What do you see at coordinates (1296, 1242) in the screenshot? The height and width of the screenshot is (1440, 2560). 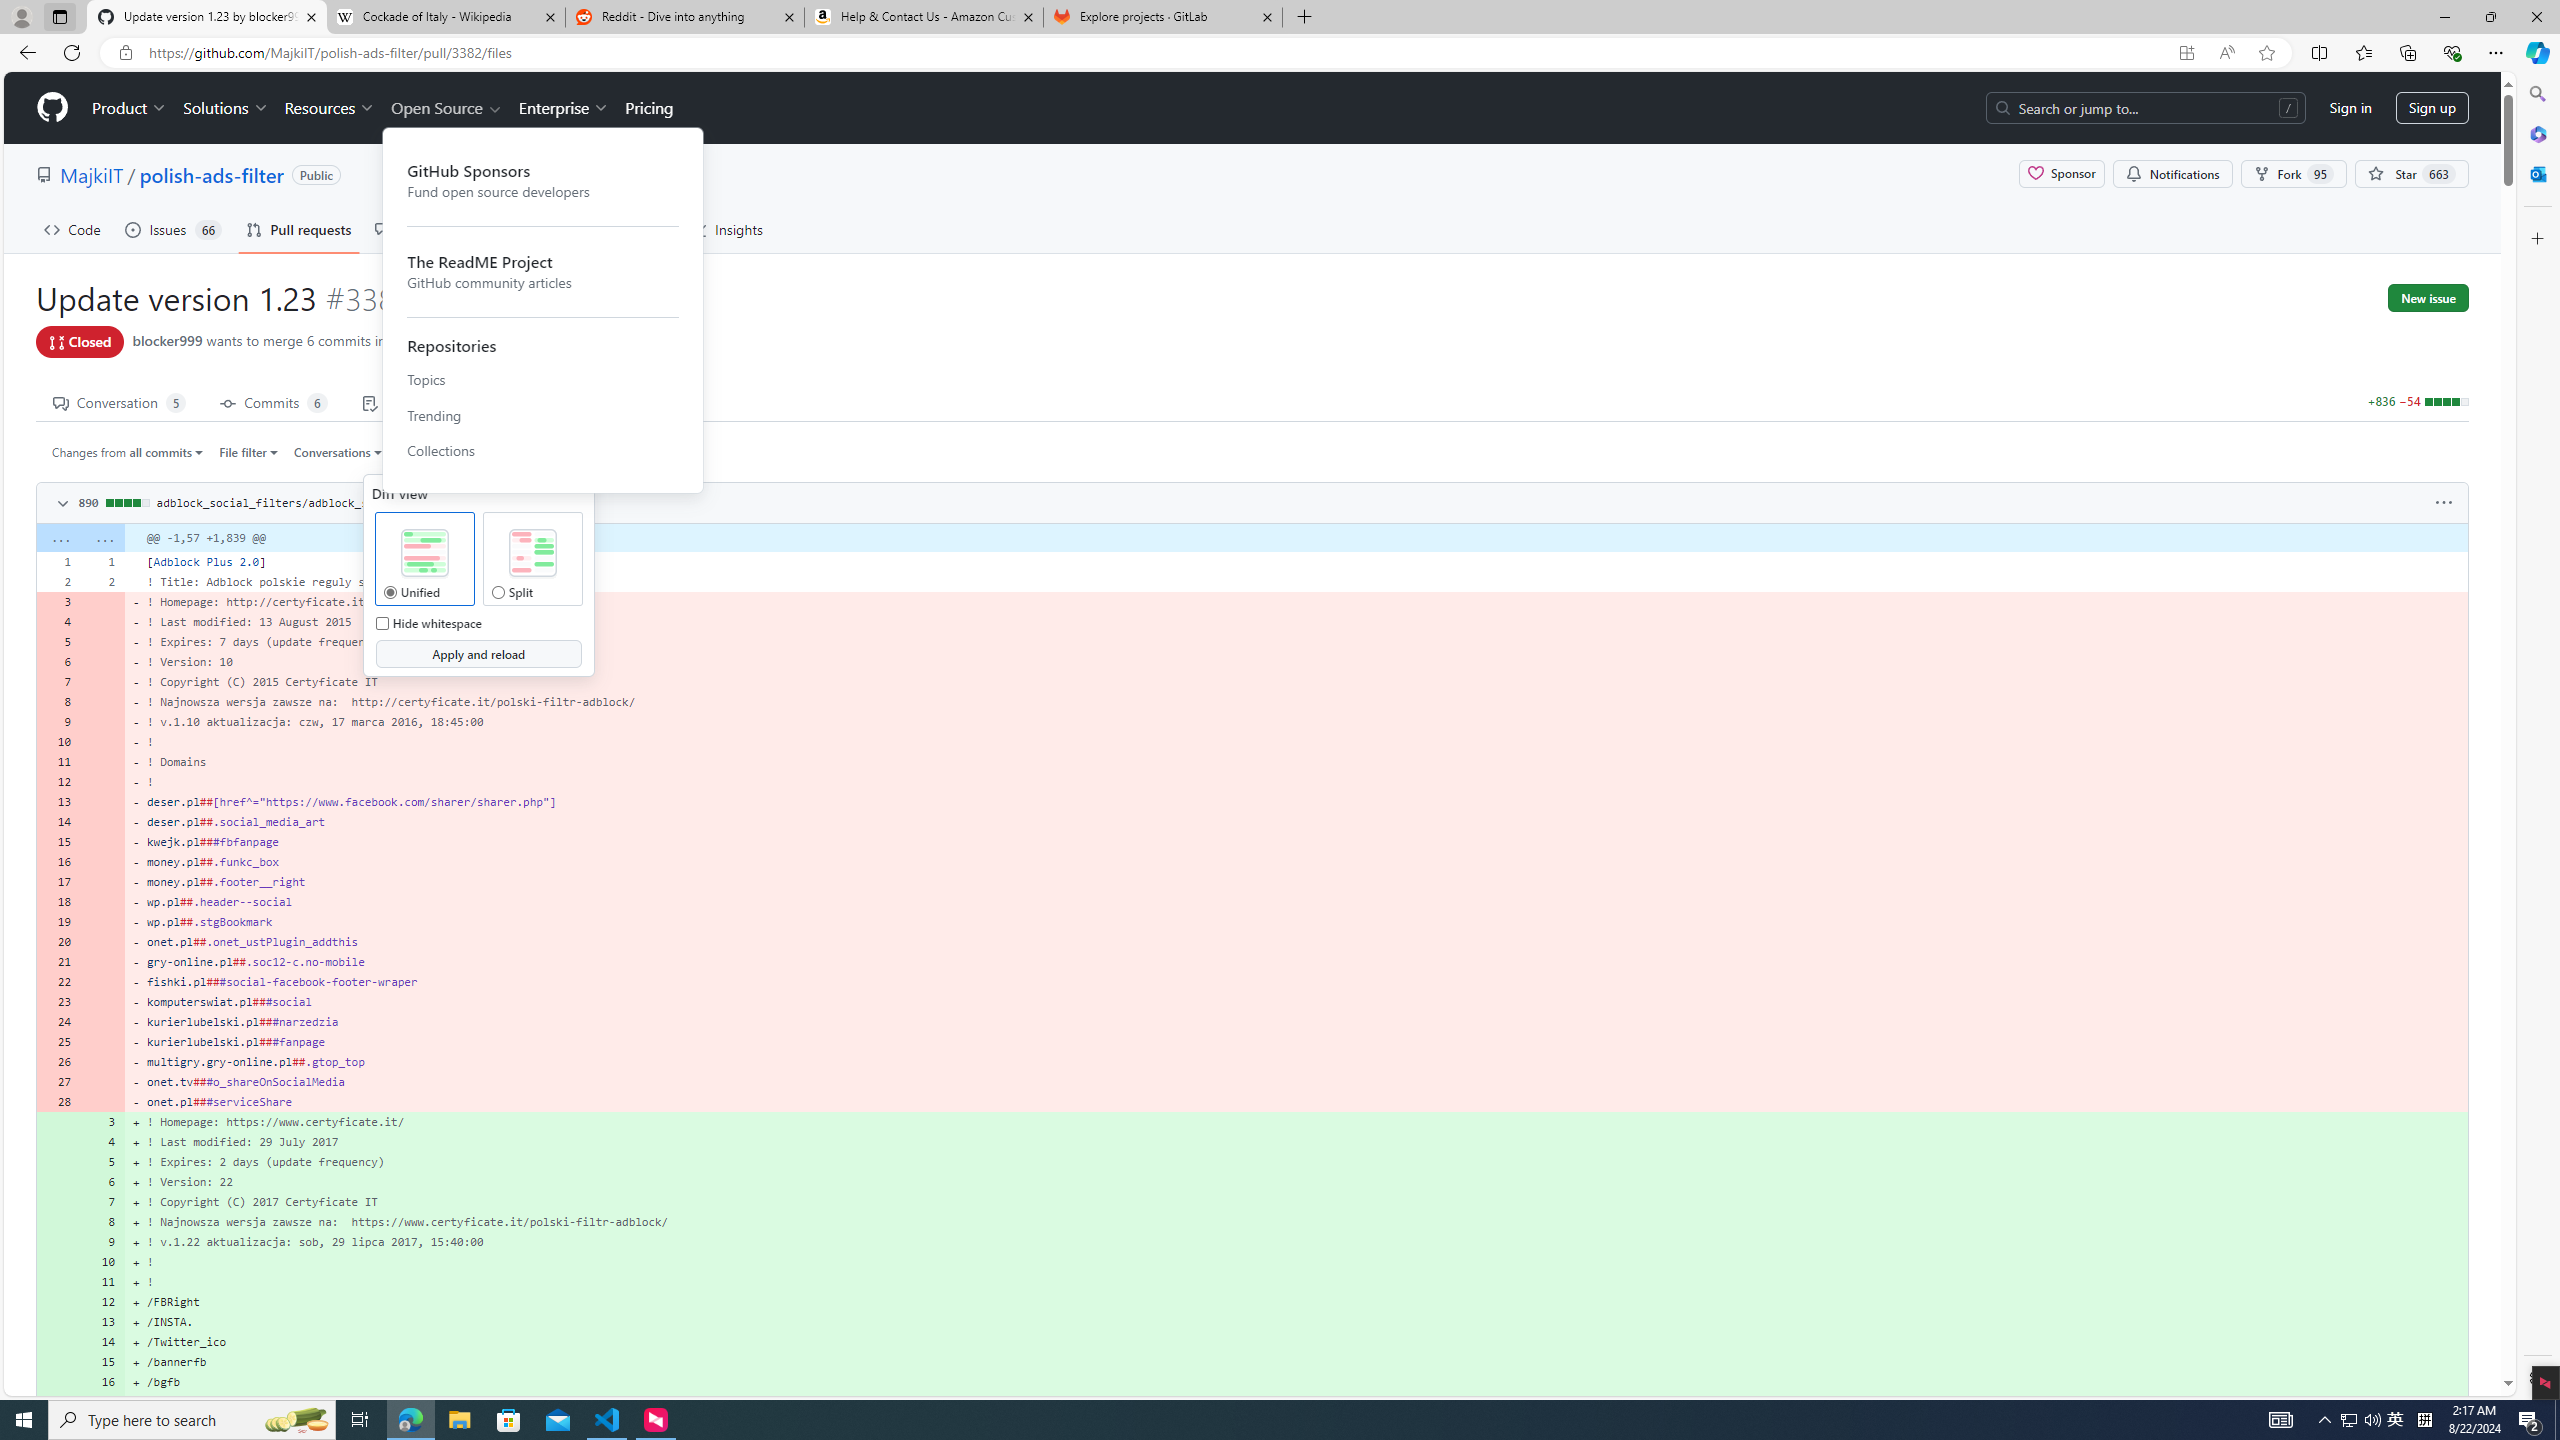 I see `+ ! v.1.22 aktualizacja: sob, 29 lipca 2017, 15:40:00 ` at bounding box center [1296, 1242].